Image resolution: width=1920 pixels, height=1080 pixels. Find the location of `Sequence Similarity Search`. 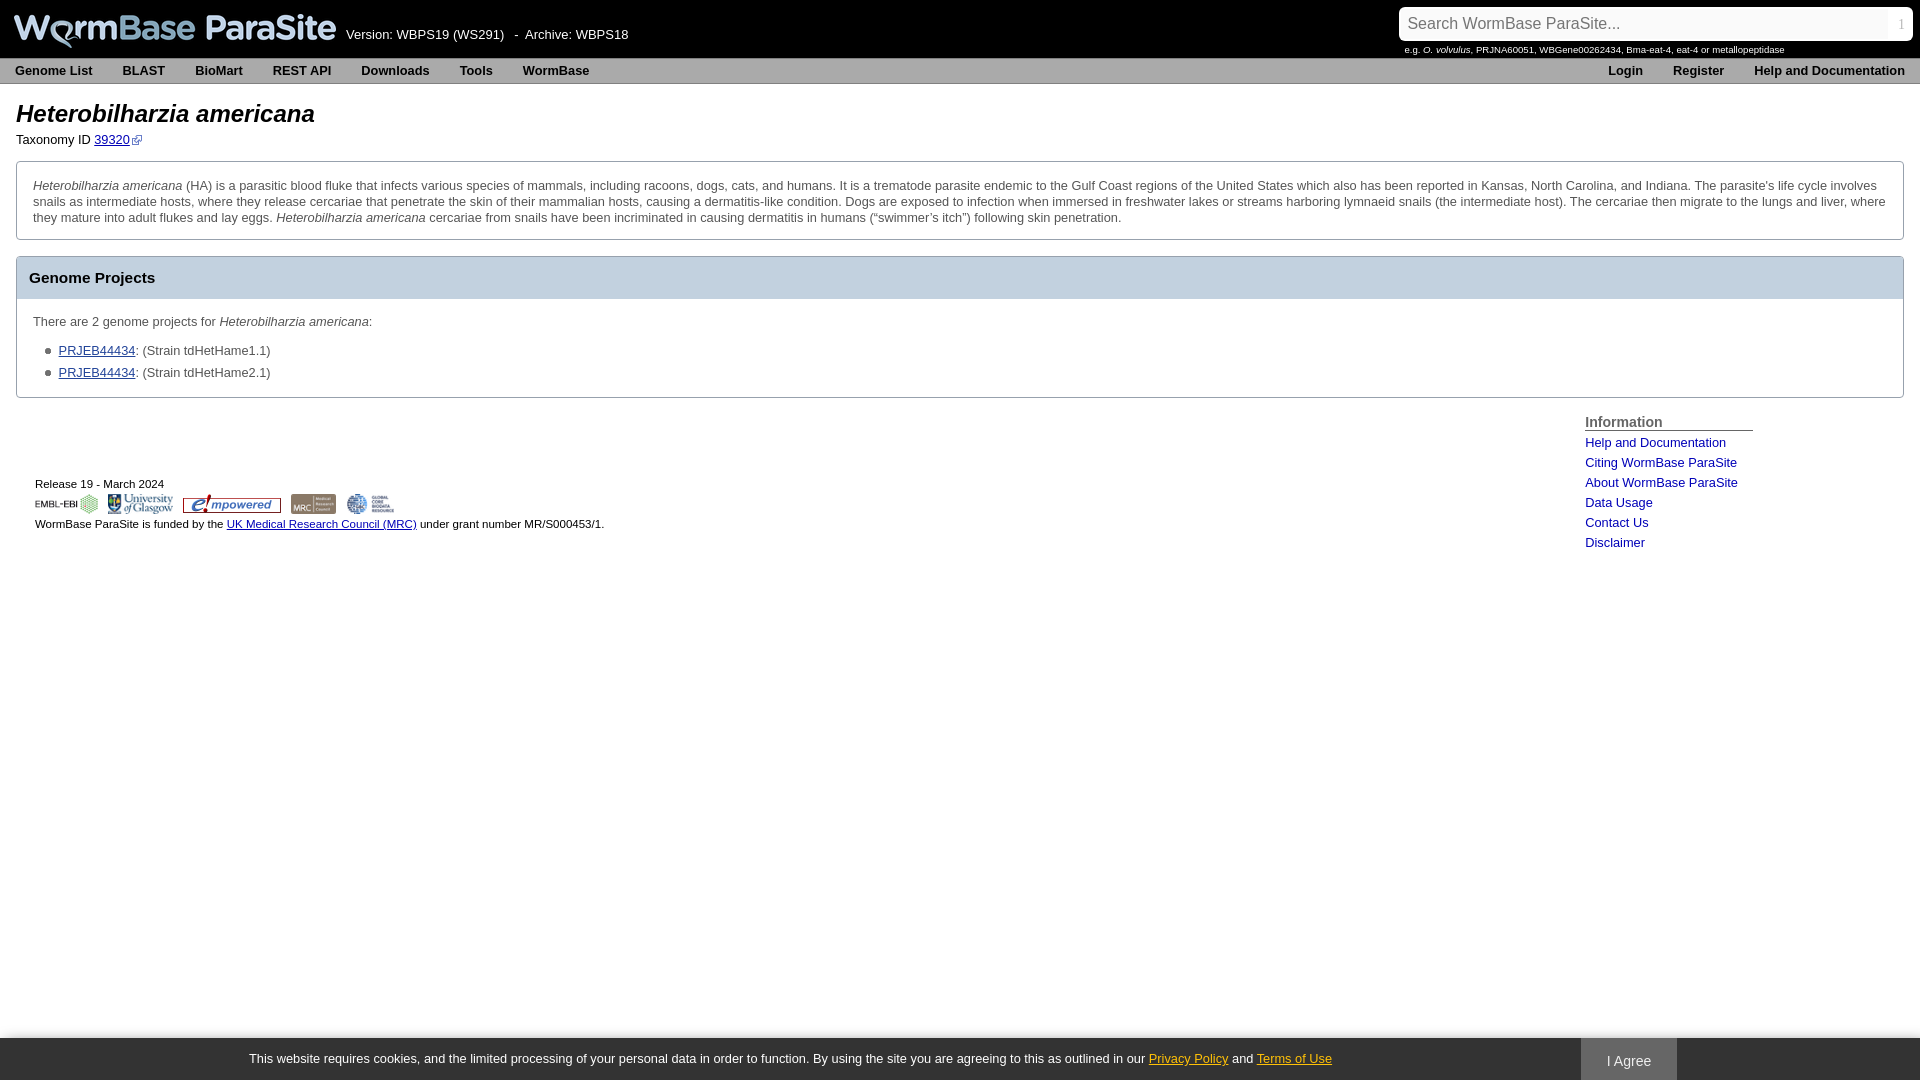

Sequence Similarity Search is located at coordinates (144, 71).